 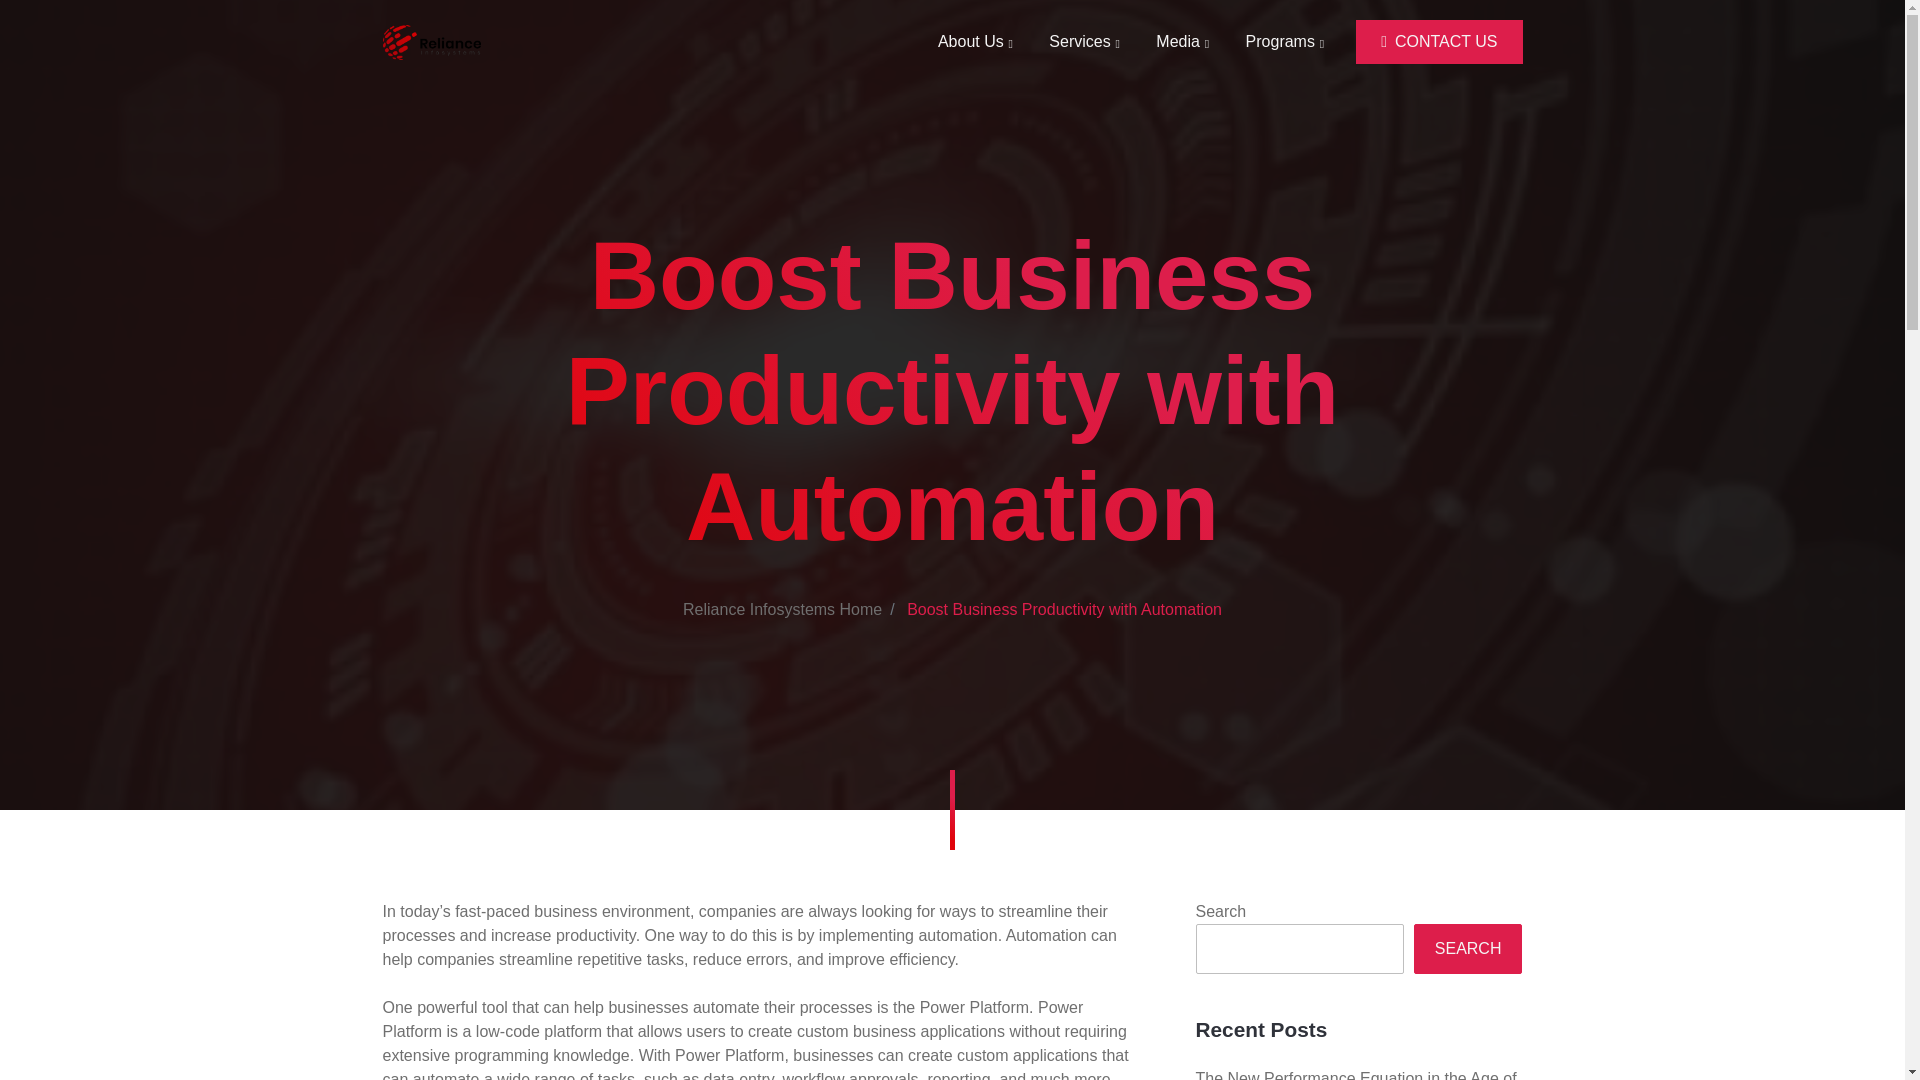 What do you see at coordinates (1438, 42) in the screenshot?
I see `CONTACT US` at bounding box center [1438, 42].